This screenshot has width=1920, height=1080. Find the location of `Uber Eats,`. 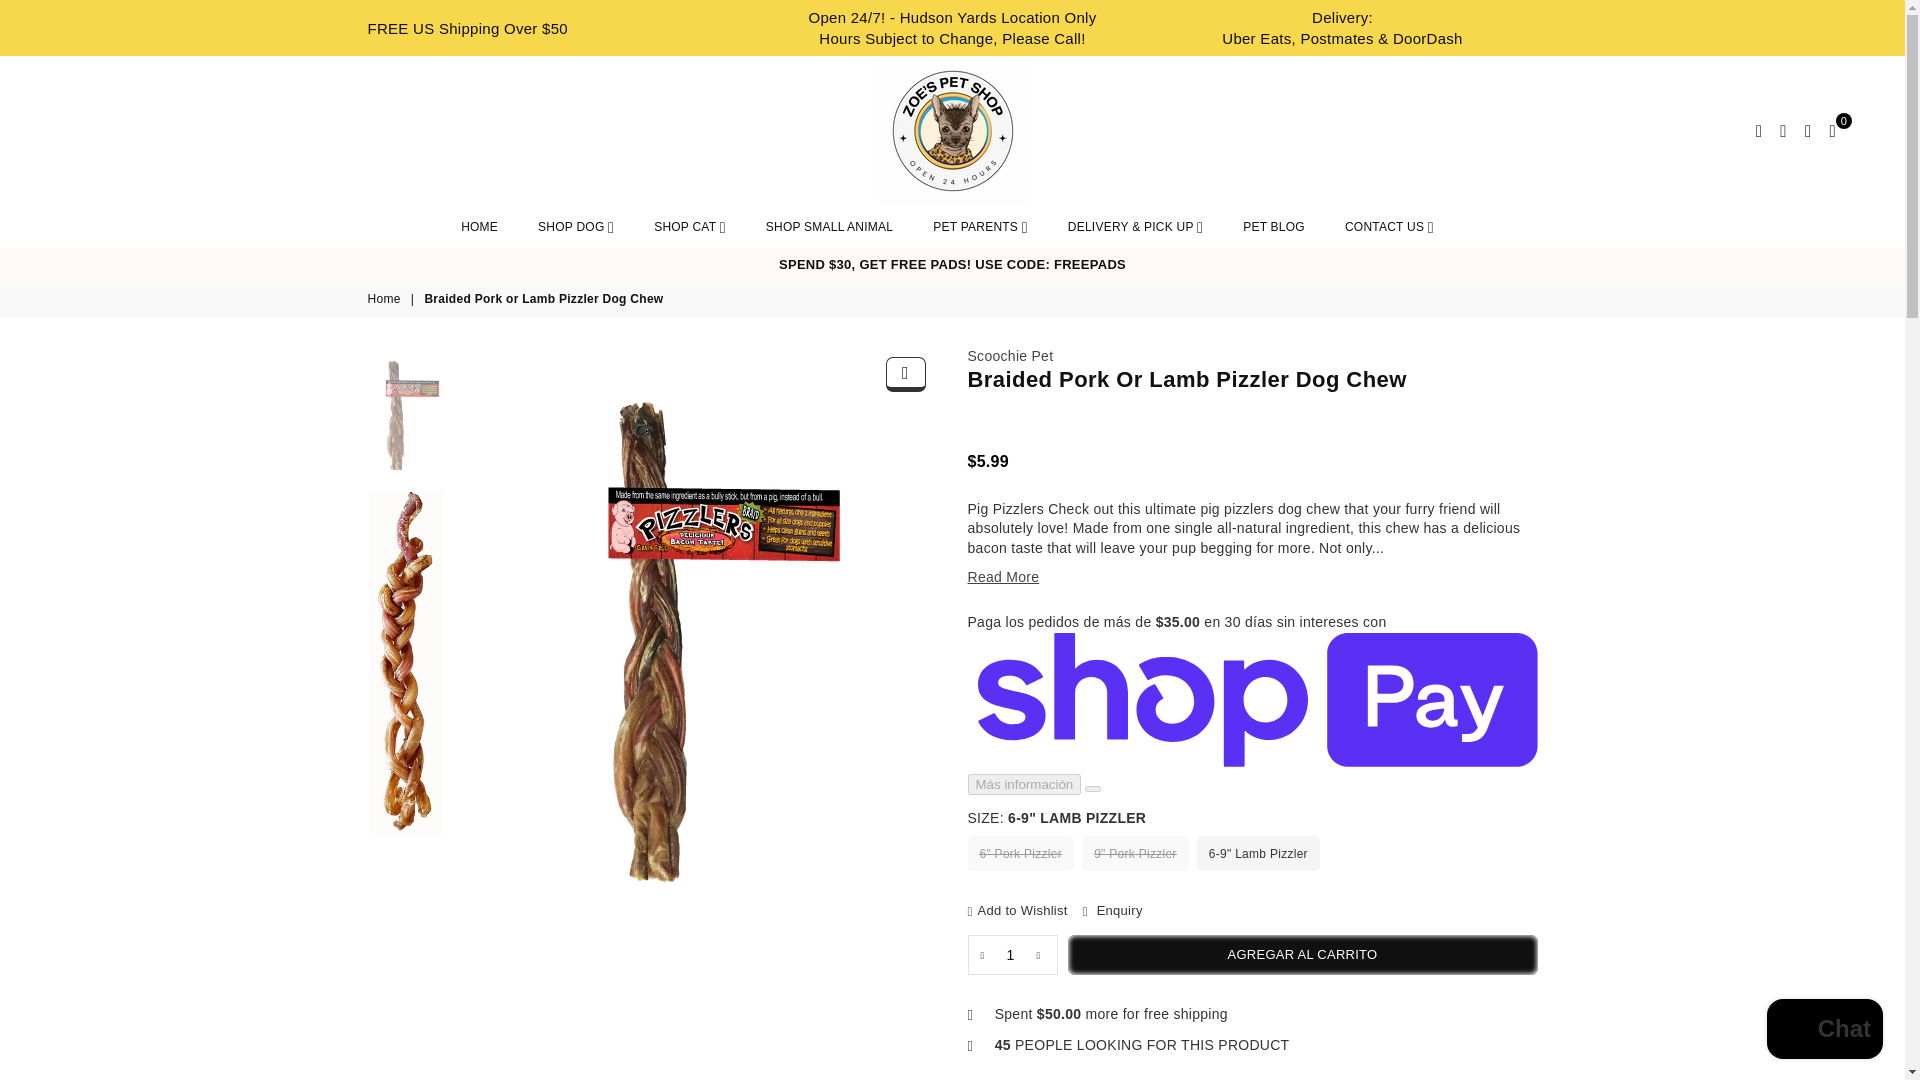

Uber Eats, is located at coordinates (1258, 38).